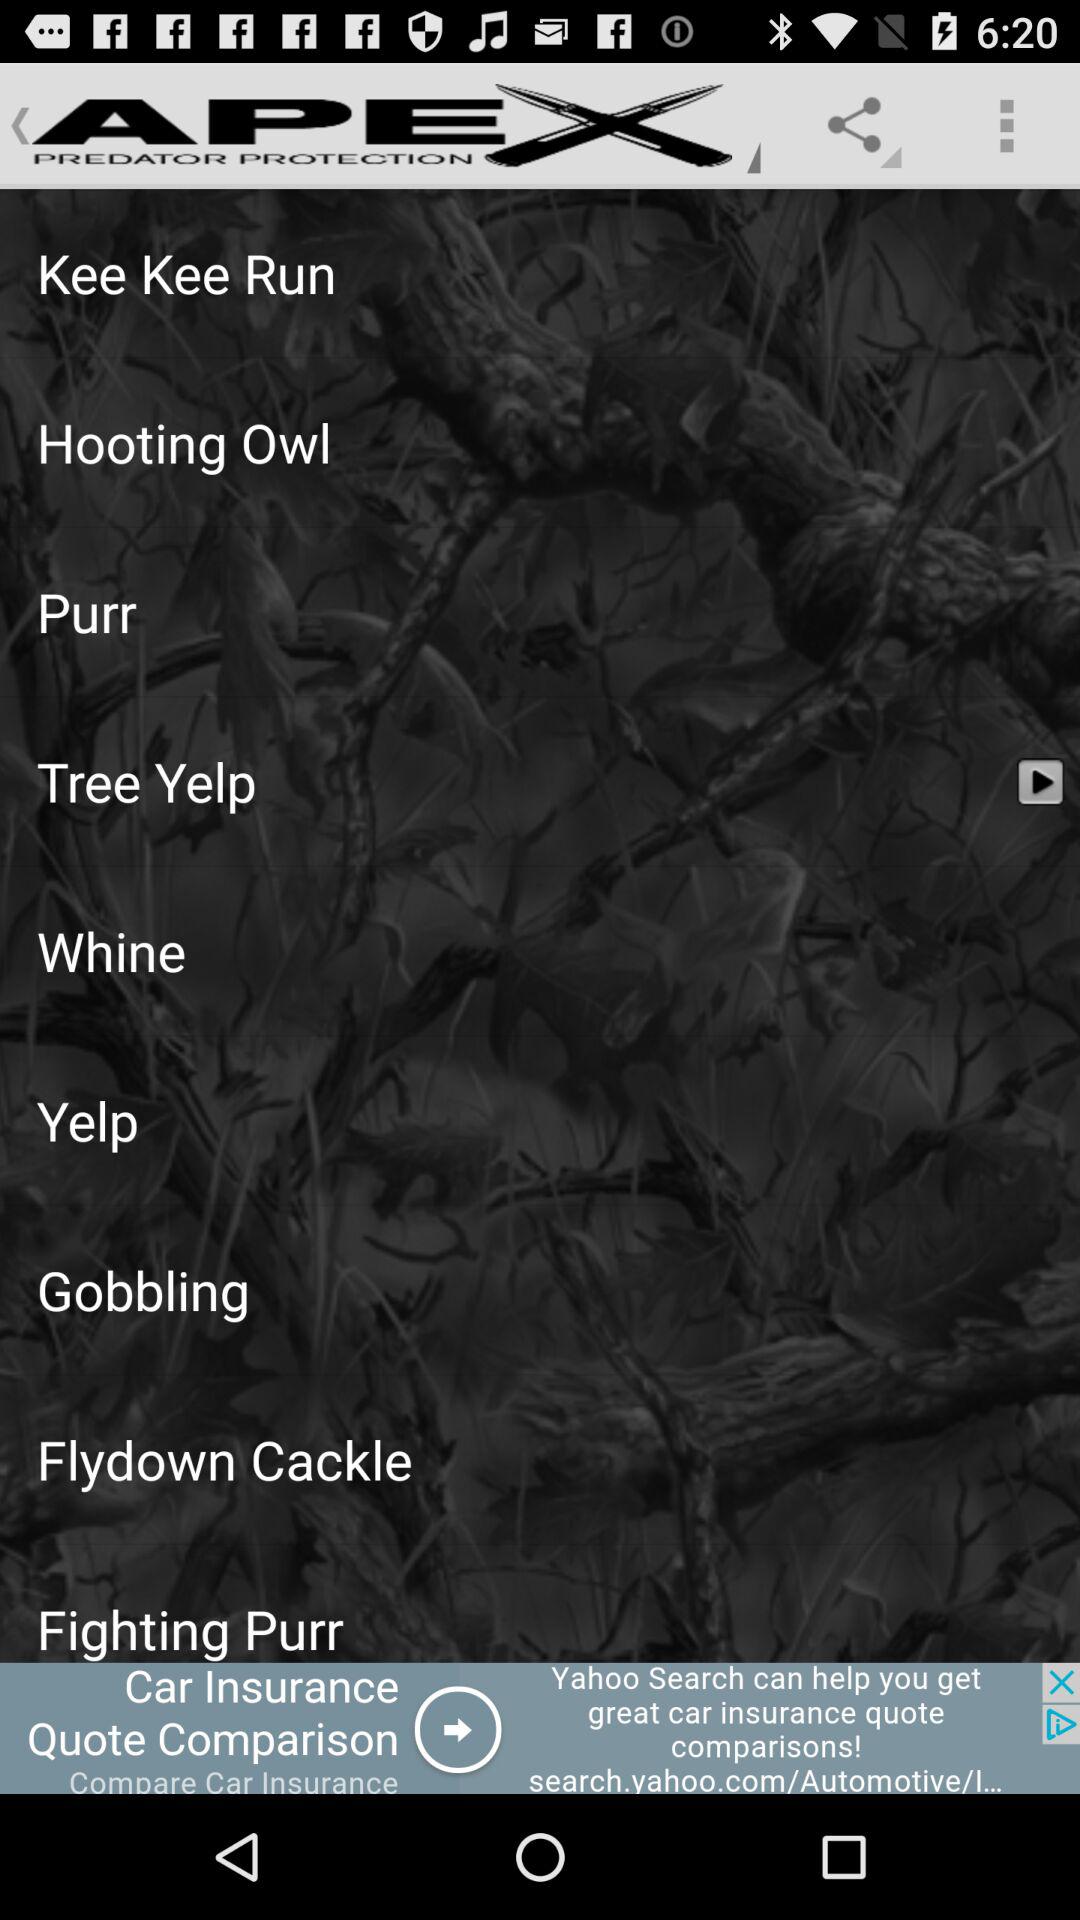 The height and width of the screenshot is (1920, 1080). I want to click on advert pop up, so click(540, 1728).